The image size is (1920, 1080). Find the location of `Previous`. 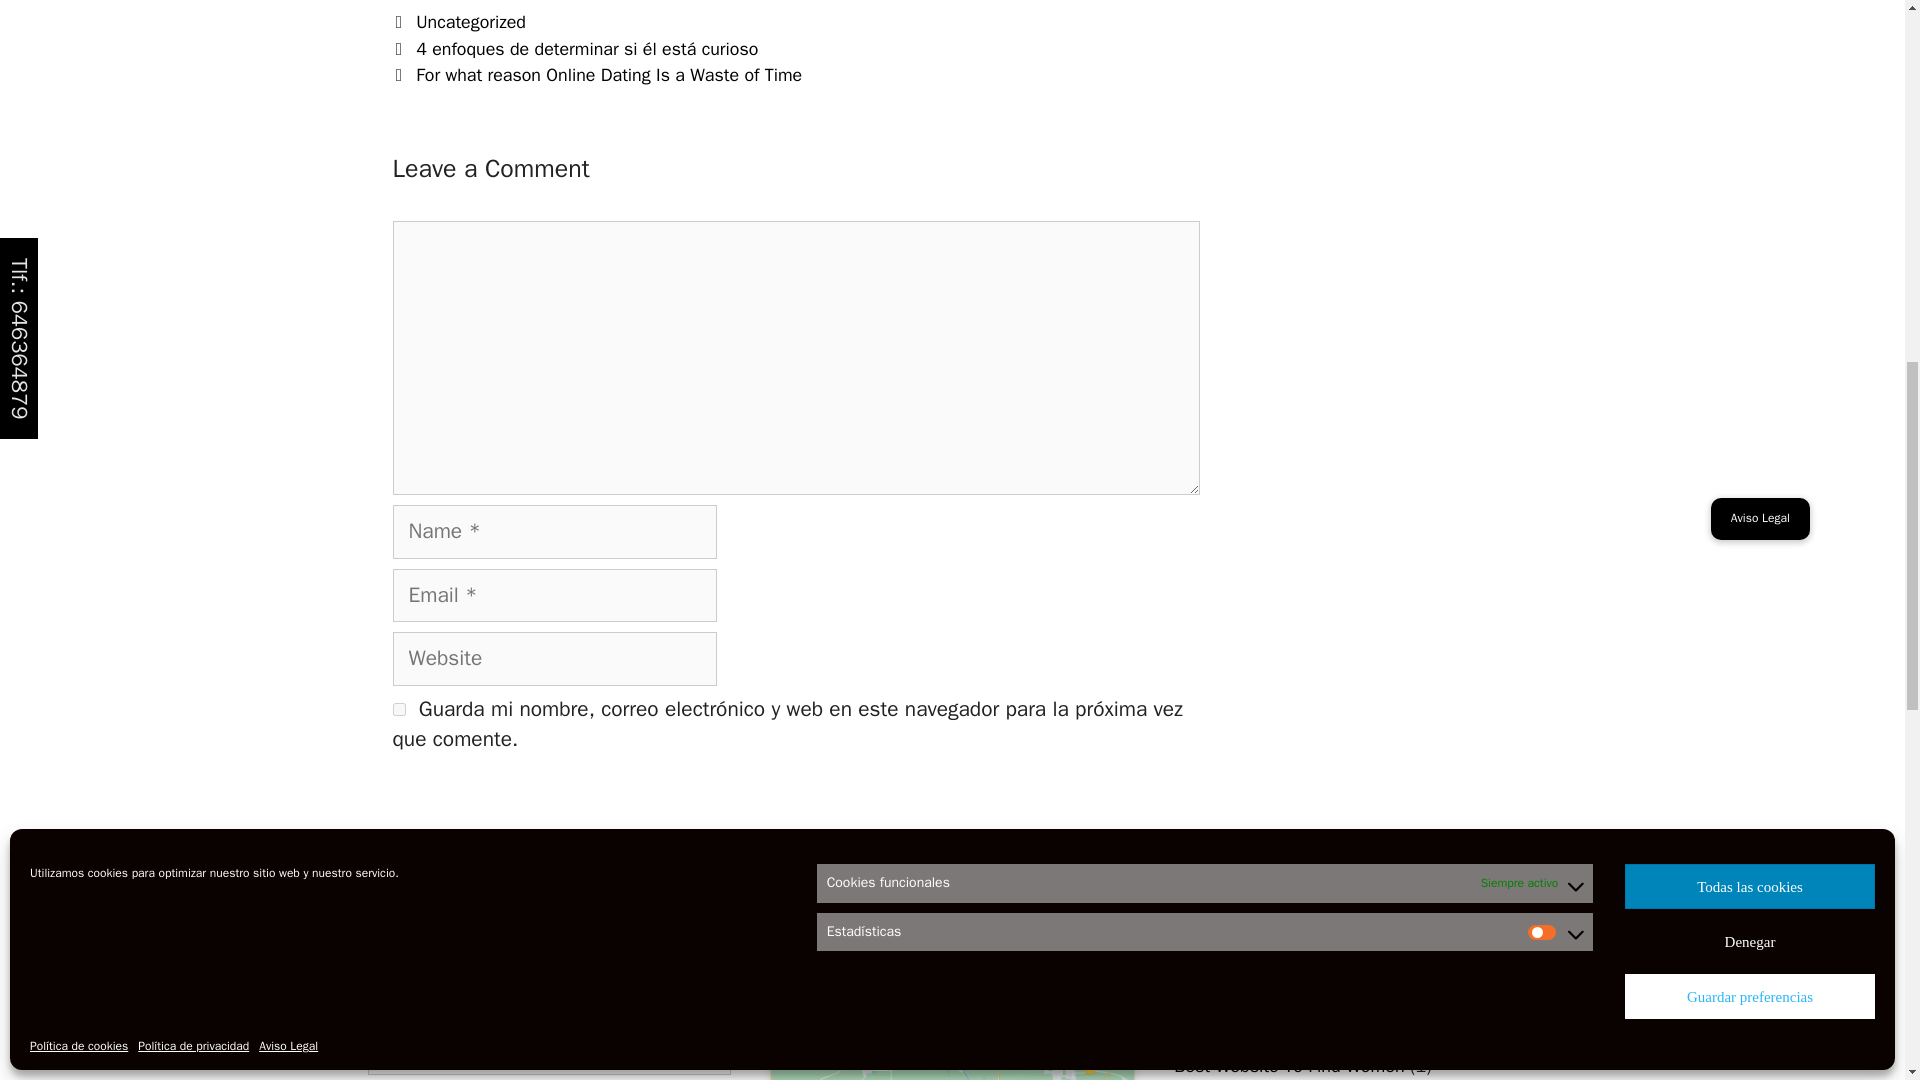

Previous is located at coordinates (574, 48).